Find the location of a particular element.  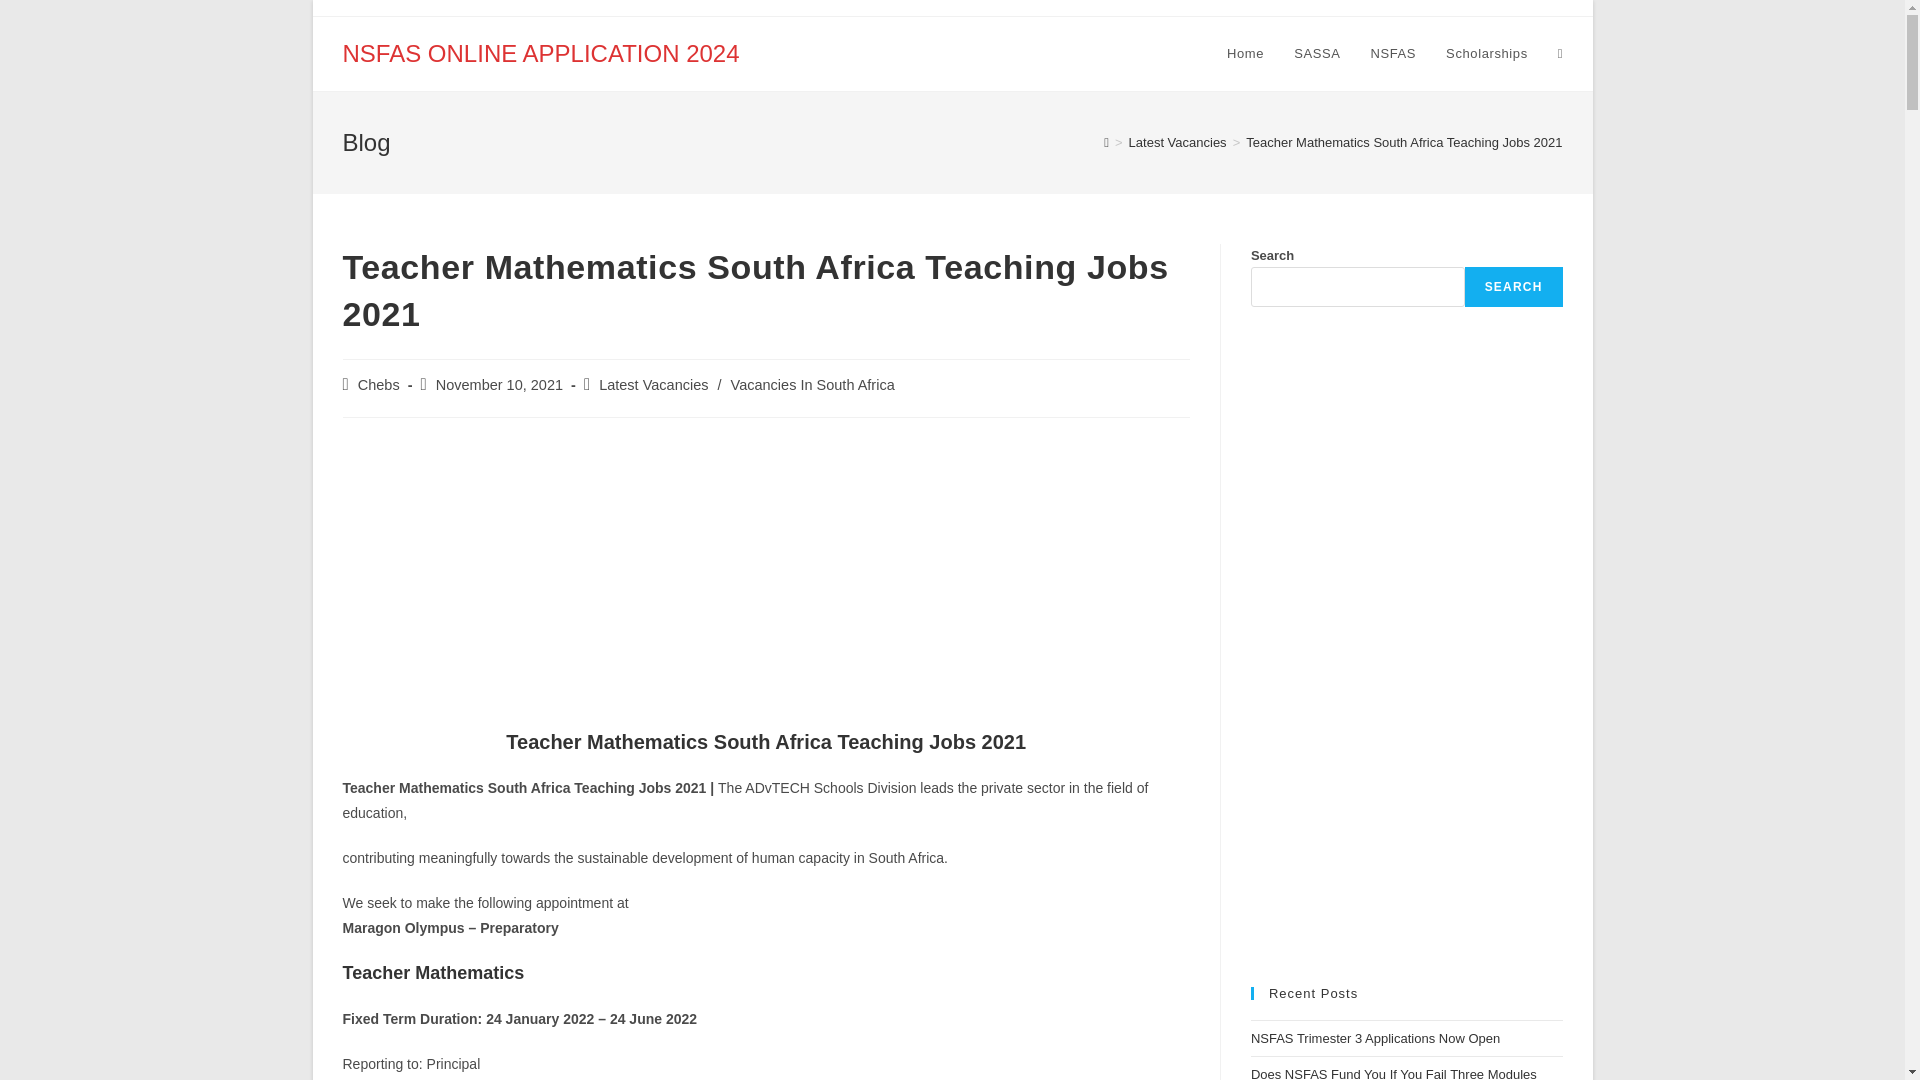

Latest Vacancies is located at coordinates (1177, 142).